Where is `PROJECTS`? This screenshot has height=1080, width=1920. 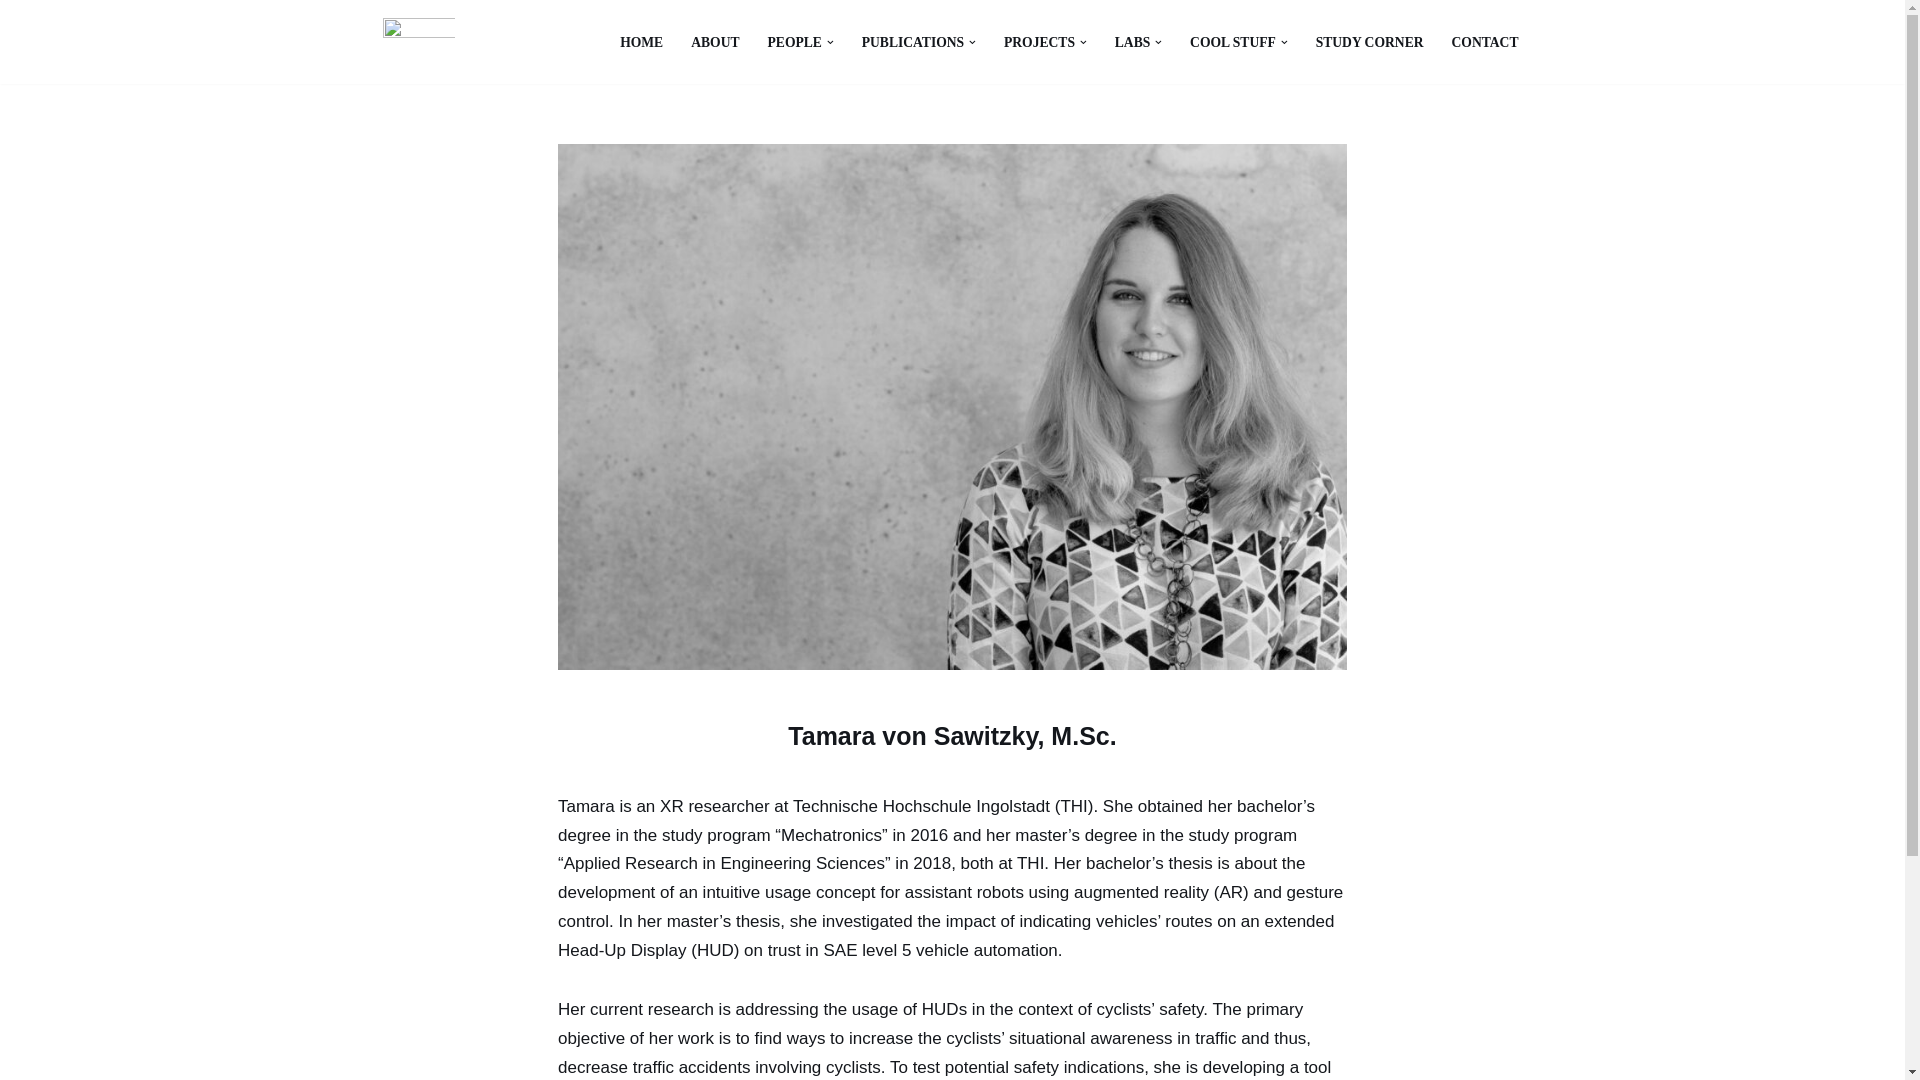
PROJECTS is located at coordinates (1040, 42).